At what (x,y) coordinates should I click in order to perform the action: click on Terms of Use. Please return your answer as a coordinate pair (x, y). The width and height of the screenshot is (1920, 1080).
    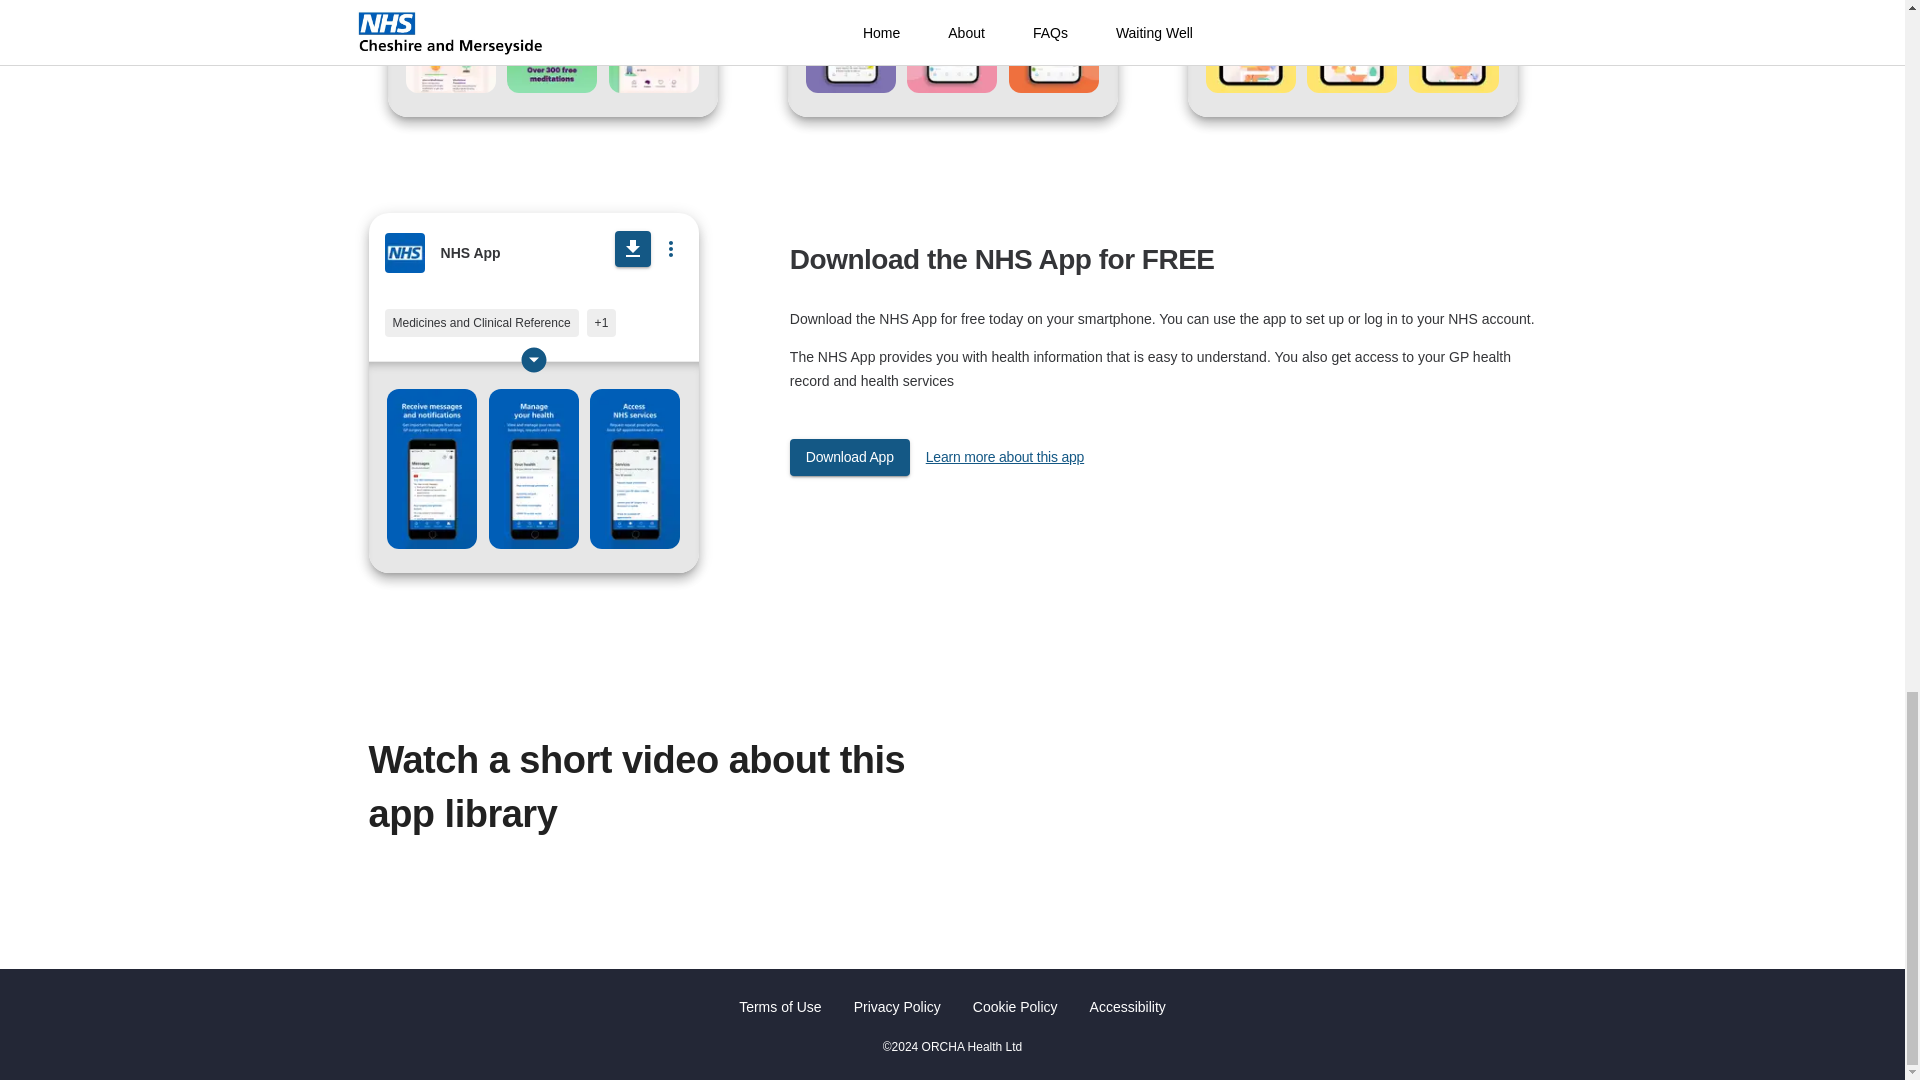
    Looking at the image, I should click on (780, 1006).